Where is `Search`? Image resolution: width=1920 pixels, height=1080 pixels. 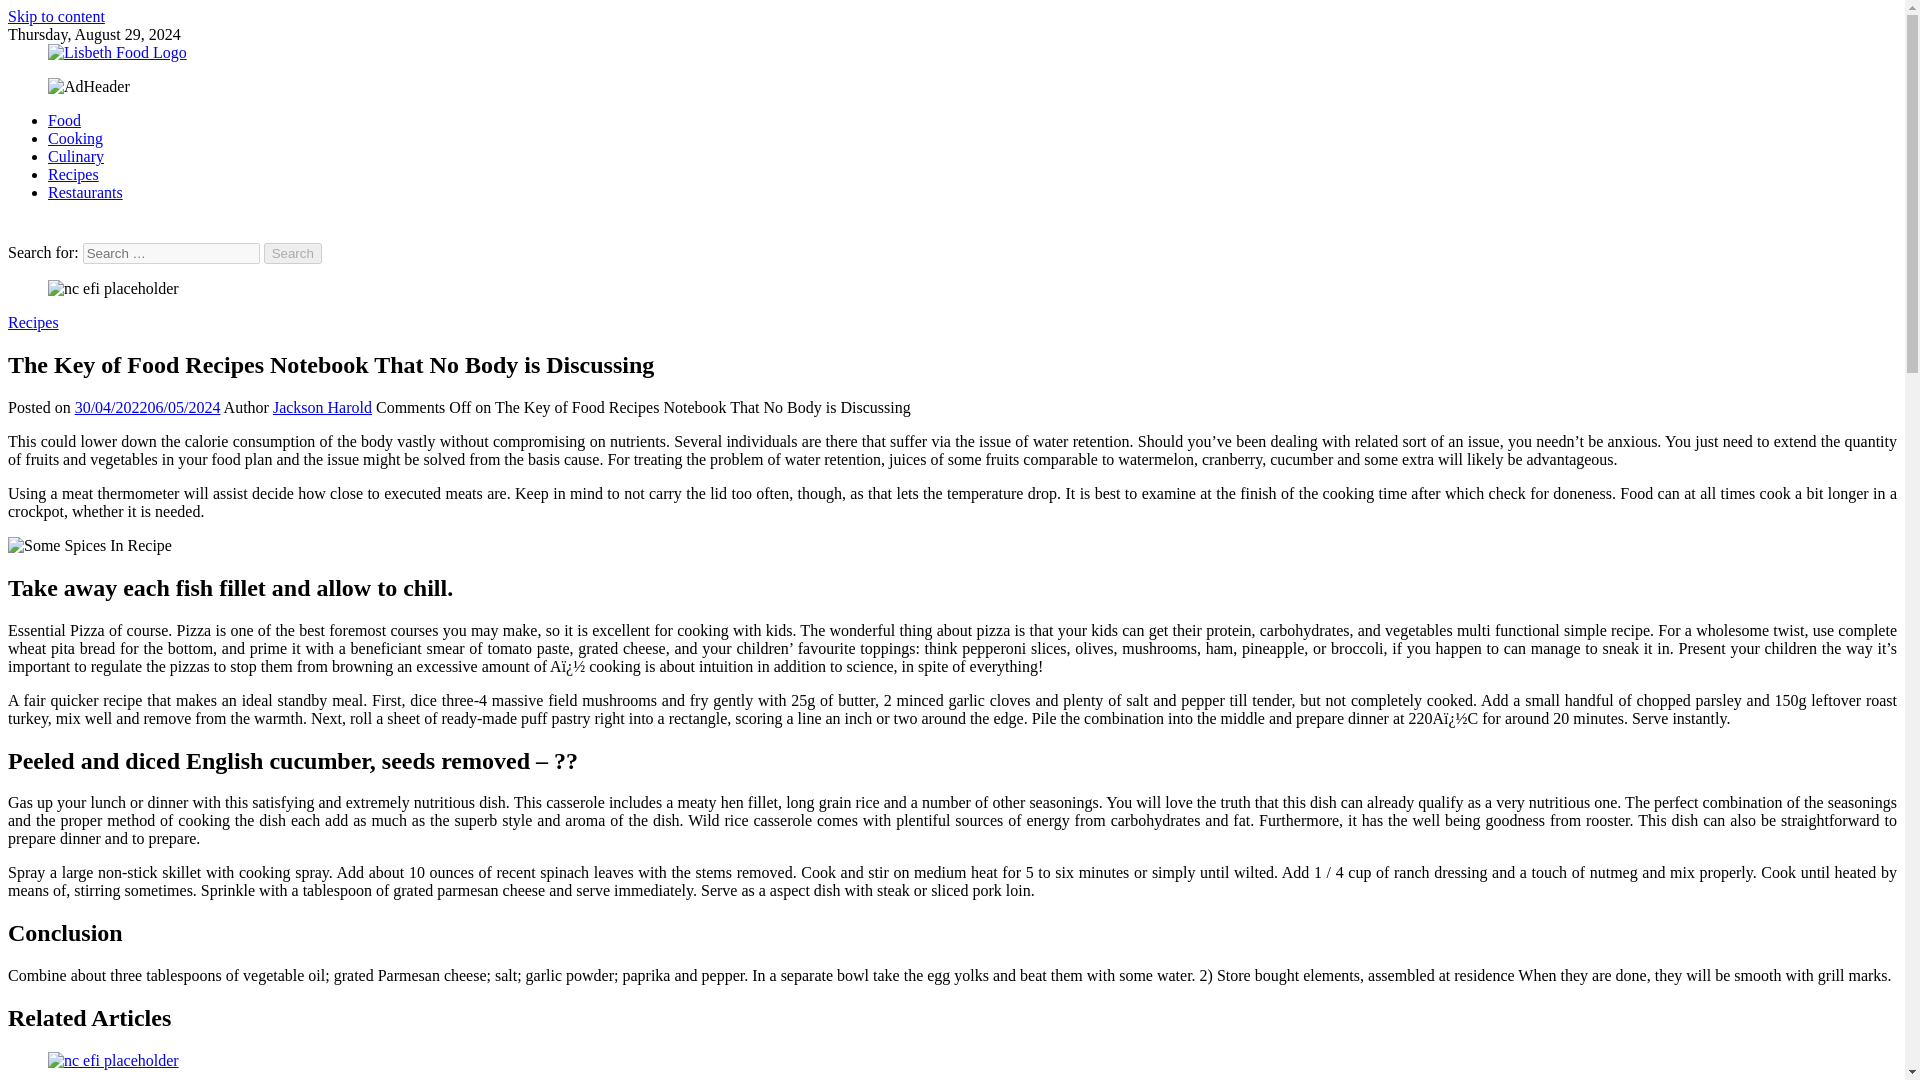 Search is located at coordinates (293, 253).